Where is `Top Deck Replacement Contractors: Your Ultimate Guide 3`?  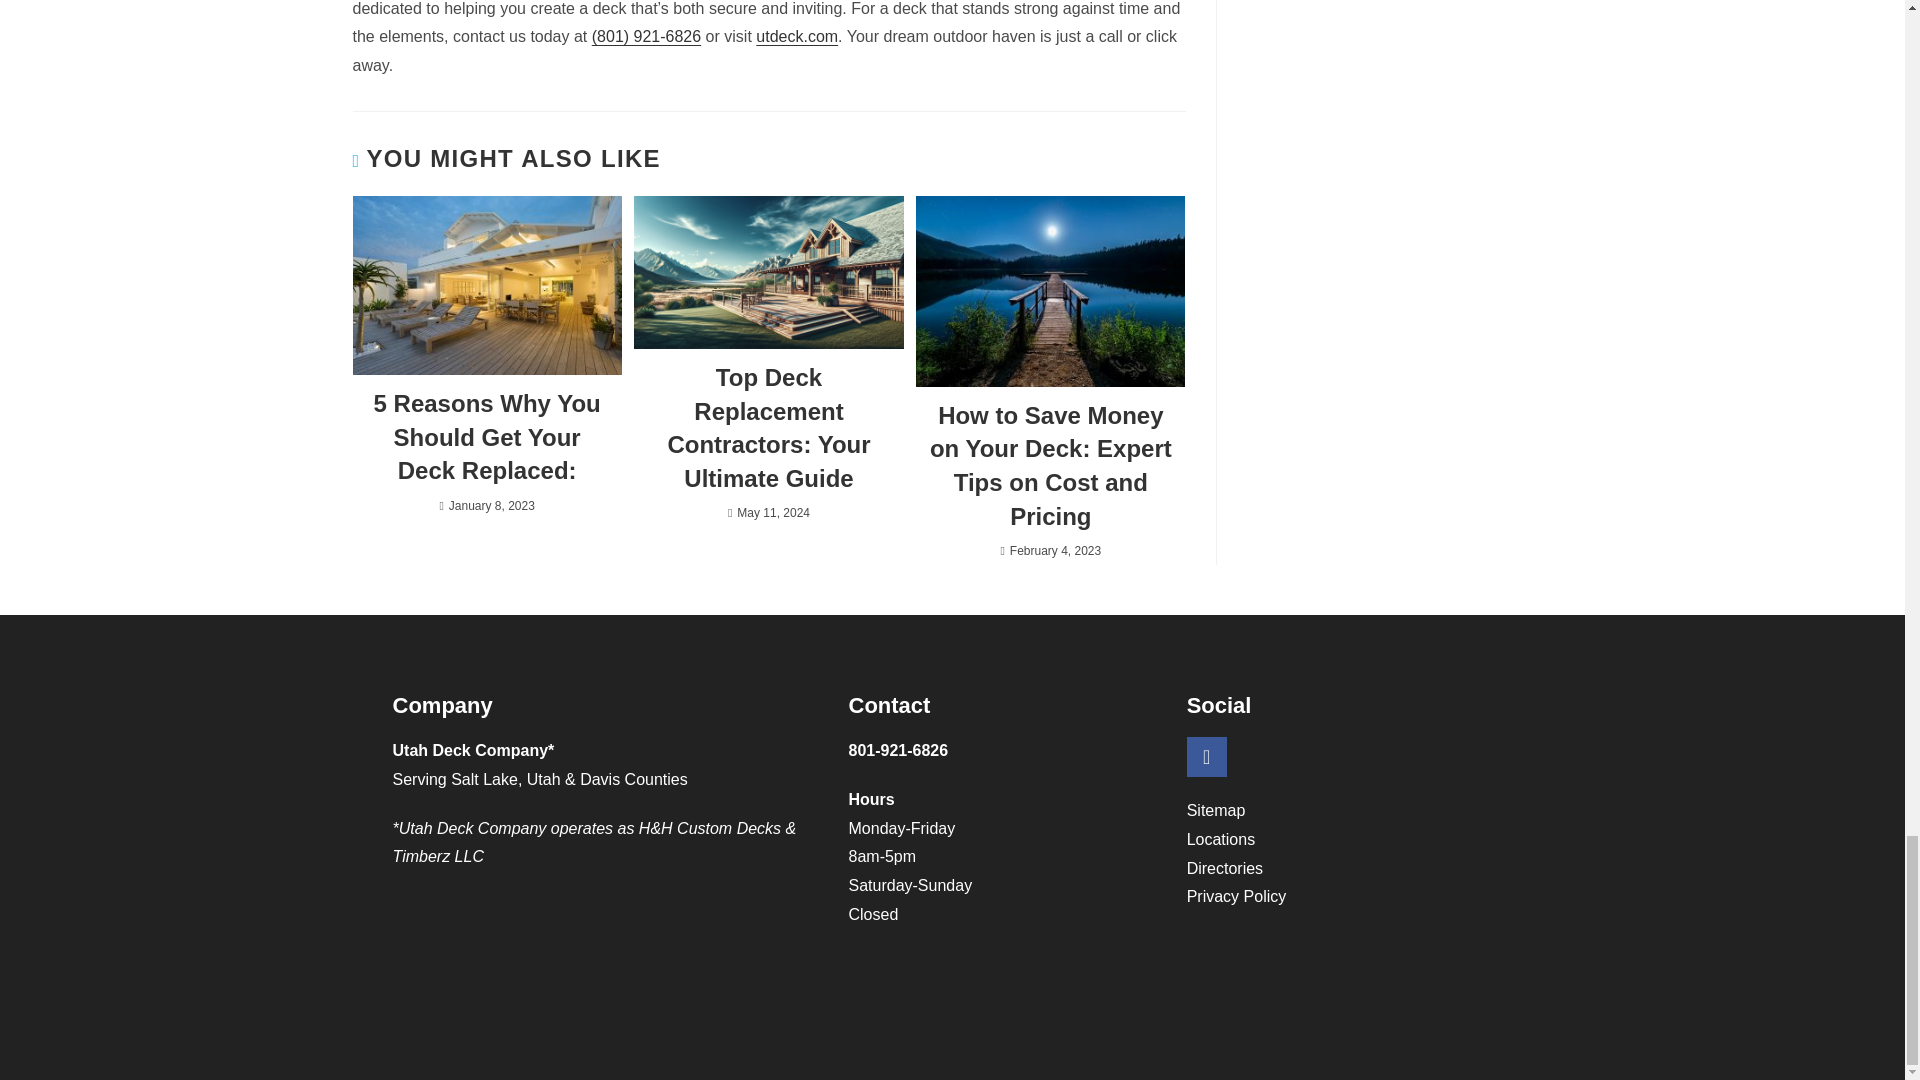 Top Deck Replacement Contractors: Your Ultimate Guide 3 is located at coordinates (768, 272).